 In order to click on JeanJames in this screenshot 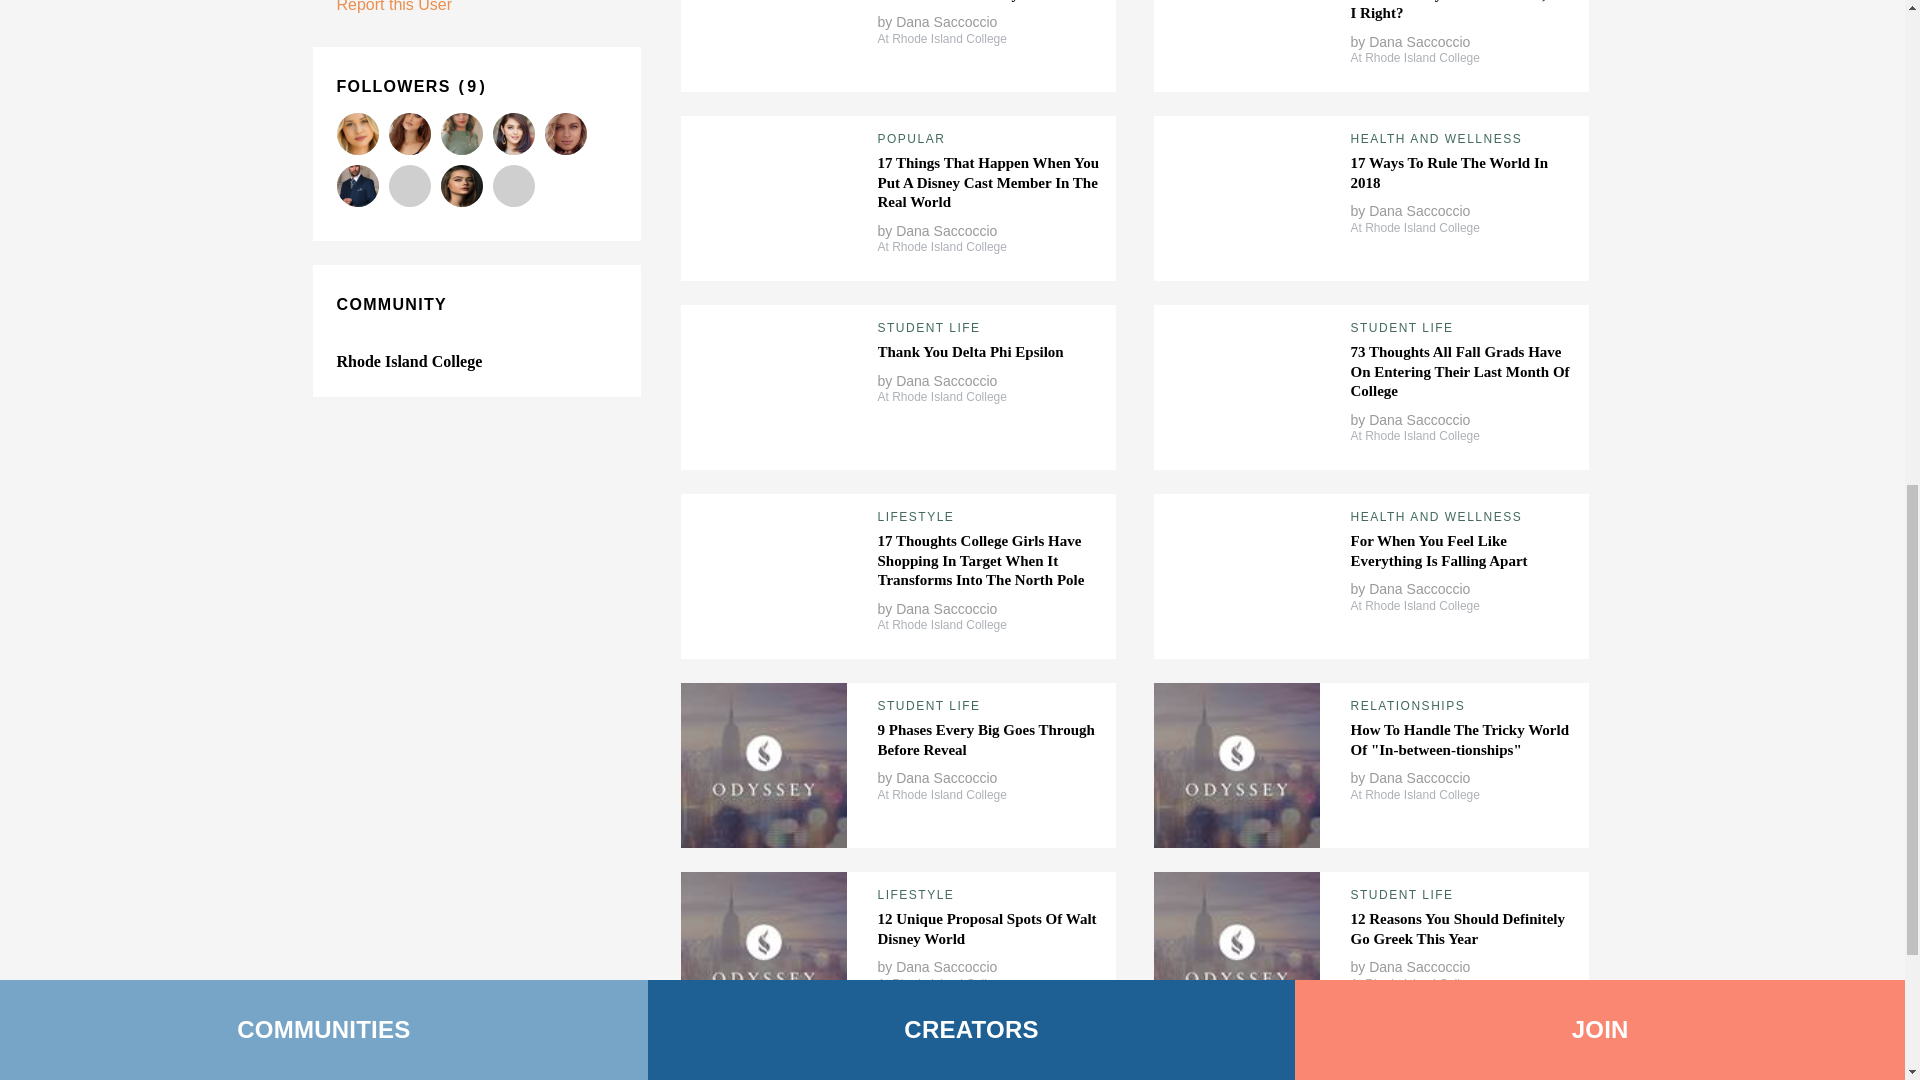, I will do `click(512, 186)`.